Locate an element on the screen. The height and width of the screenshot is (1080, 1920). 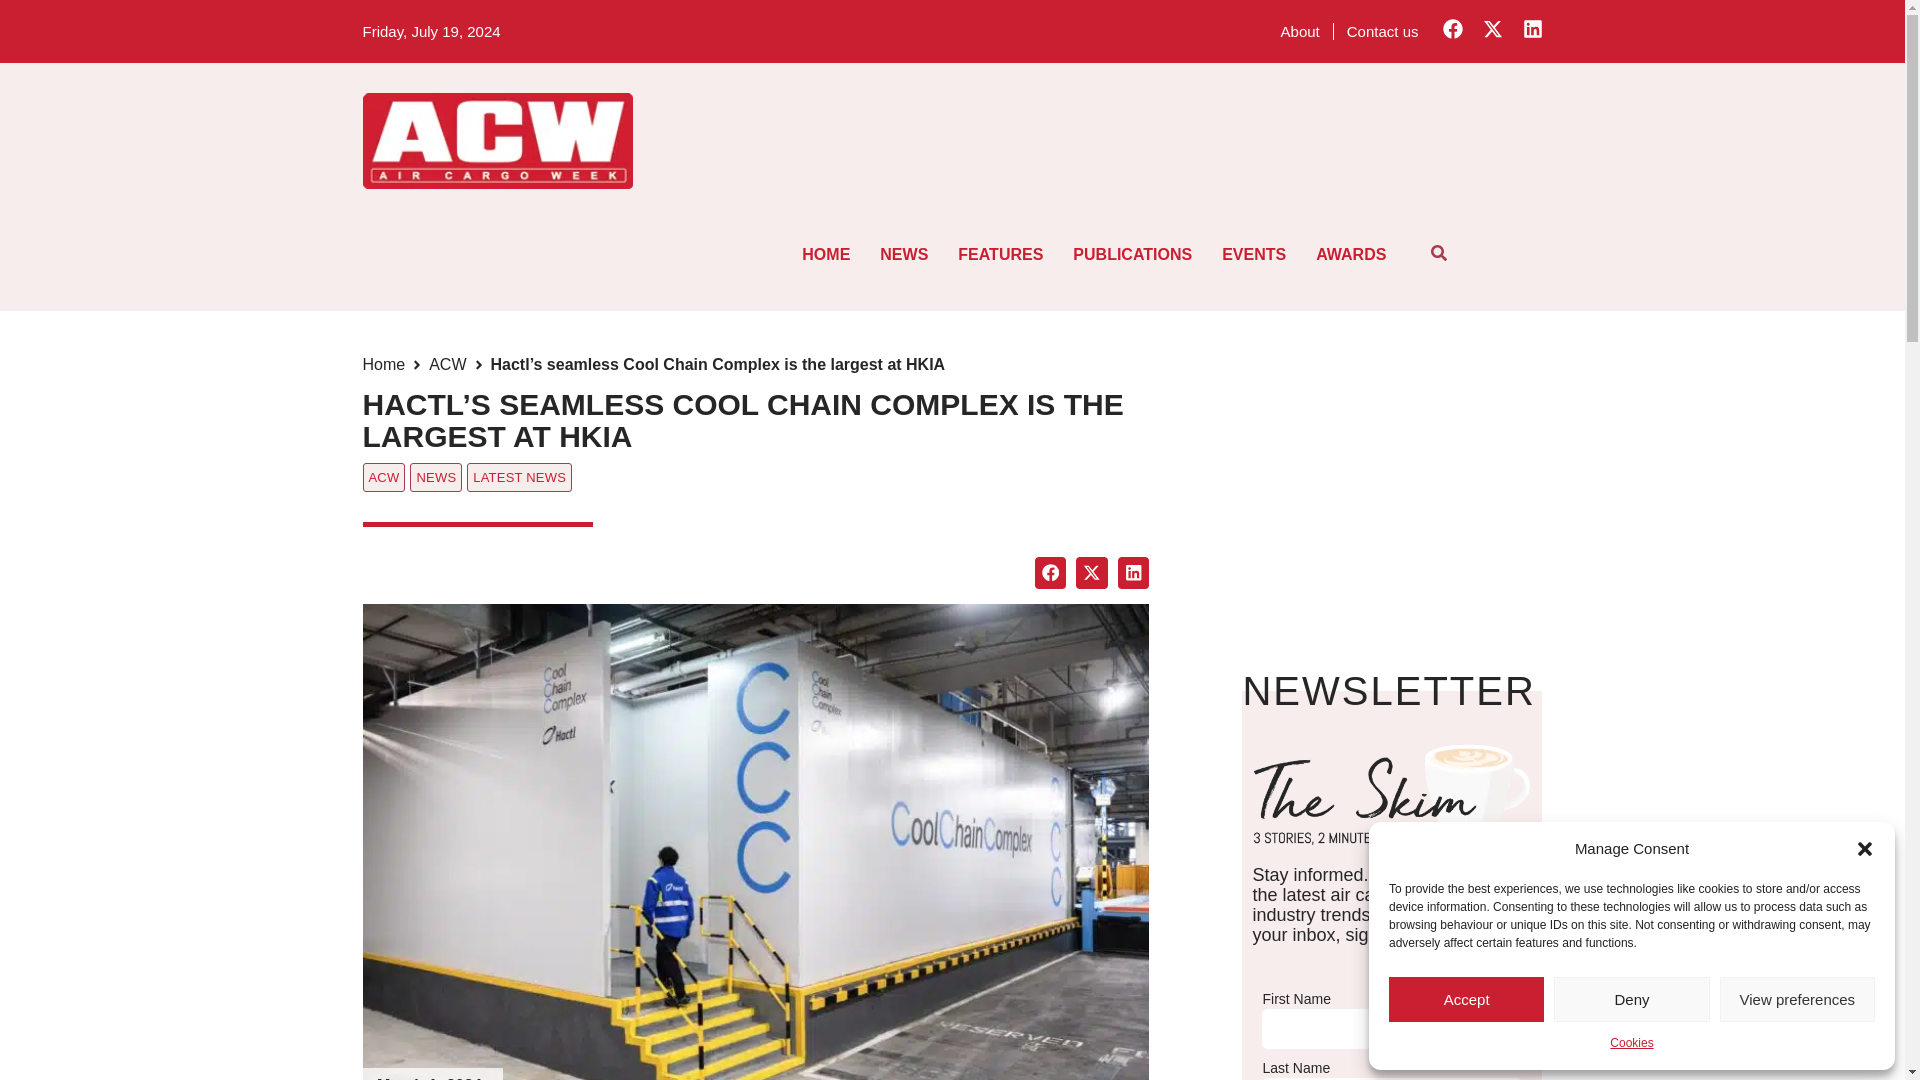
NEWS is located at coordinates (904, 254).